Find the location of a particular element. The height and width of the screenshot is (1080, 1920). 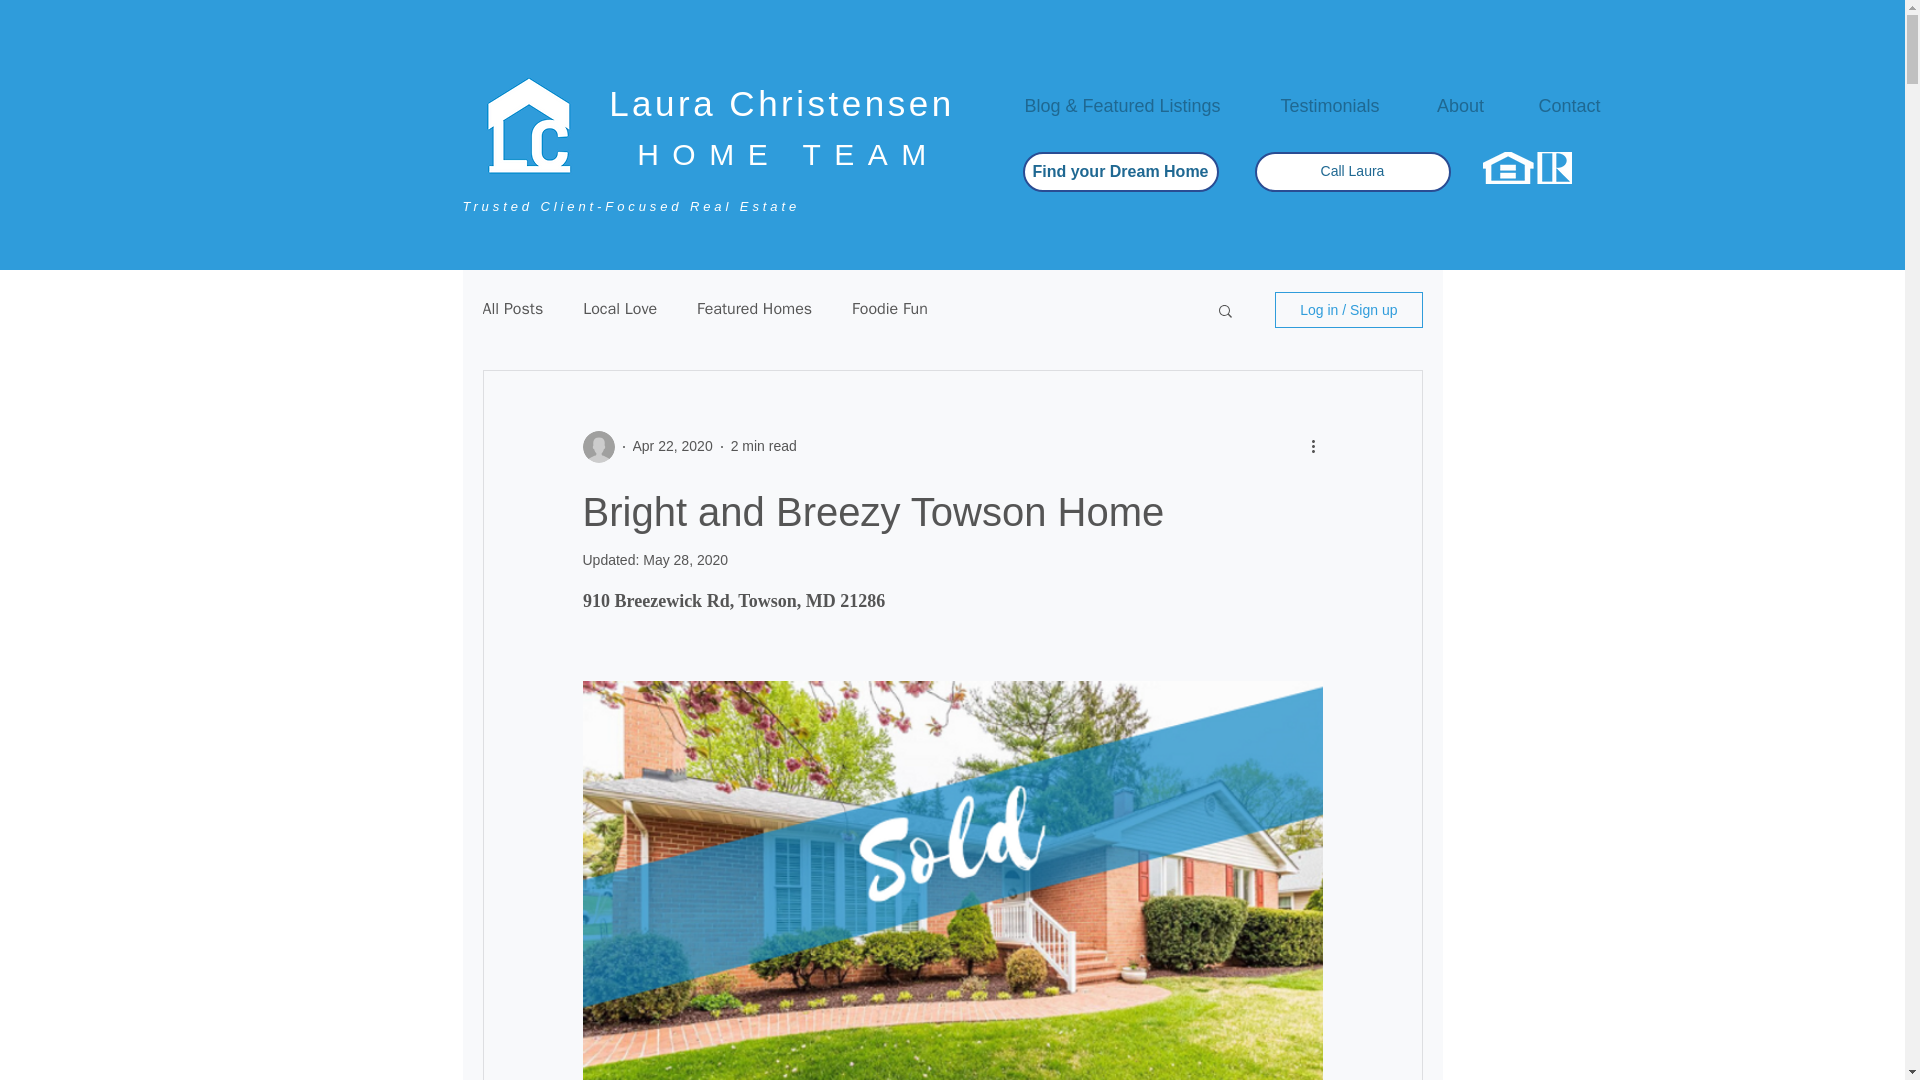

Testimonials is located at coordinates (1329, 105).